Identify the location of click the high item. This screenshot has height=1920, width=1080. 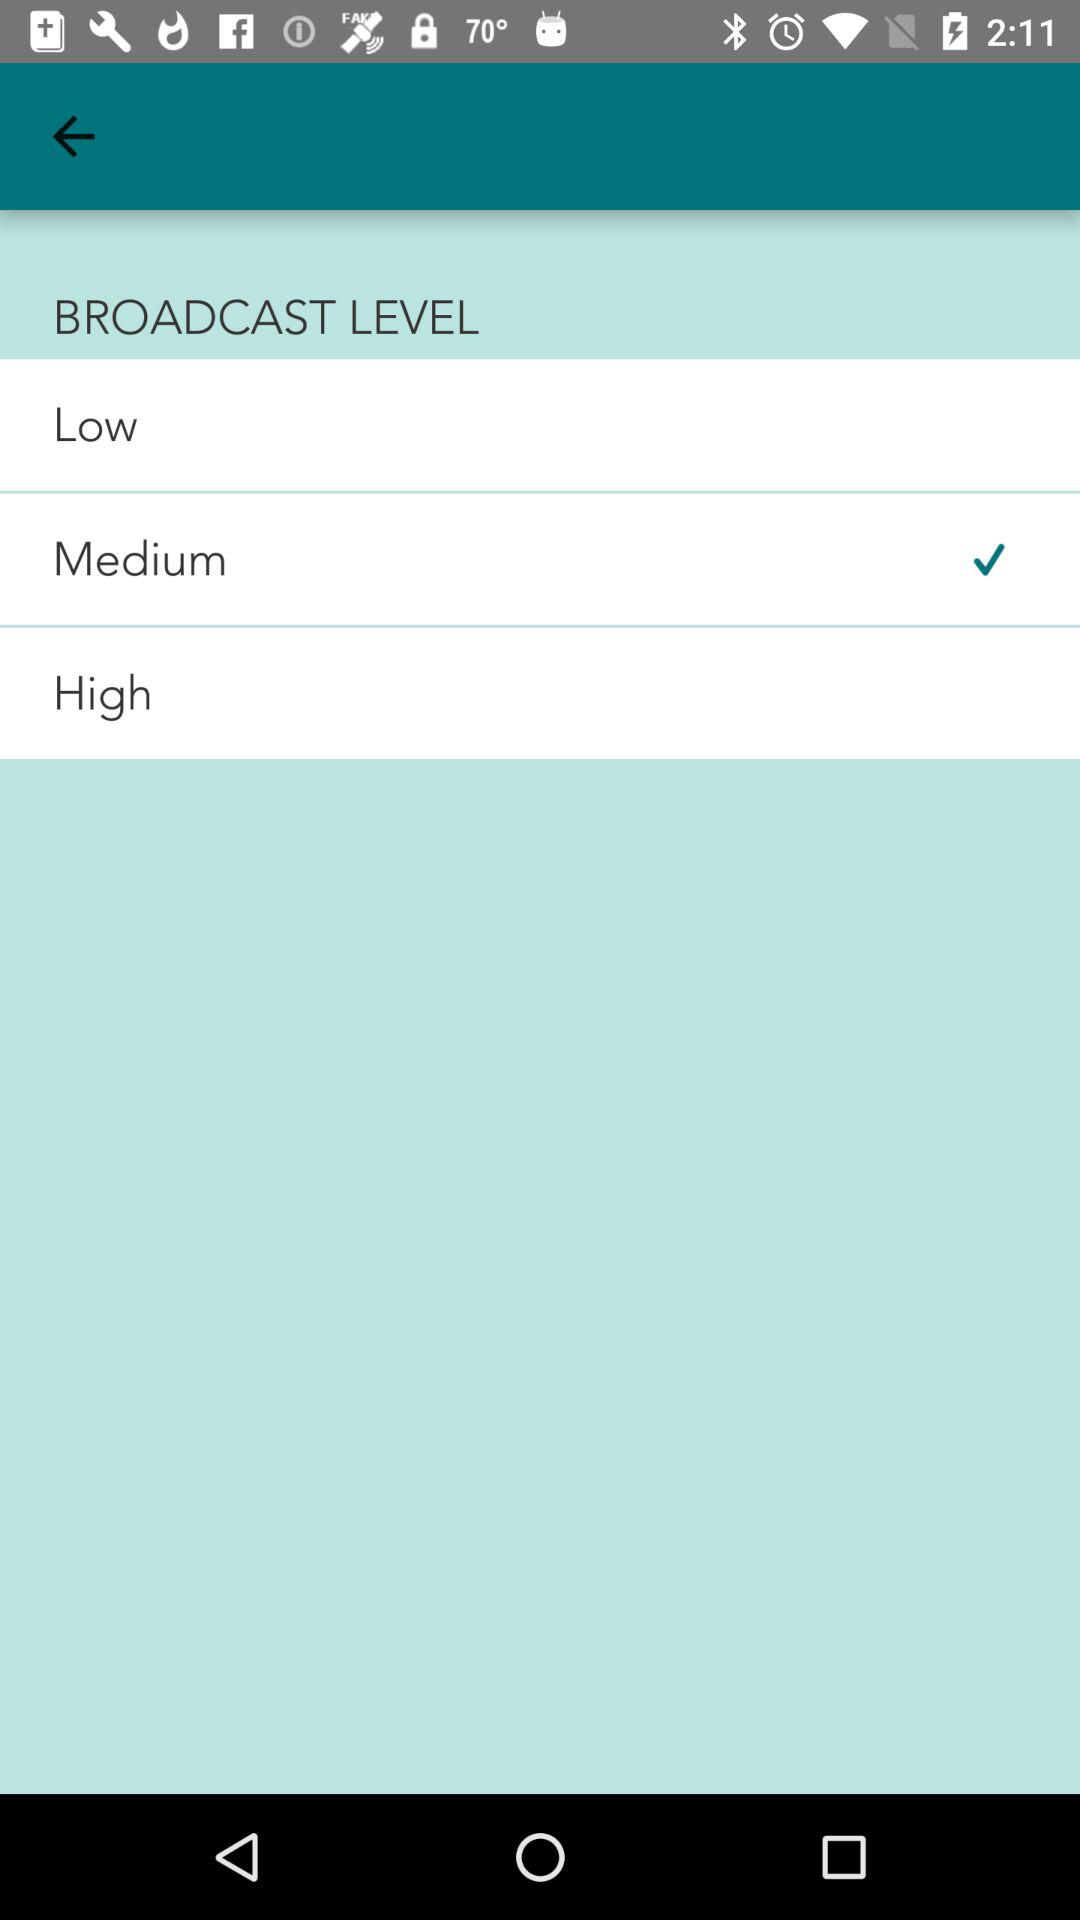
(76, 693).